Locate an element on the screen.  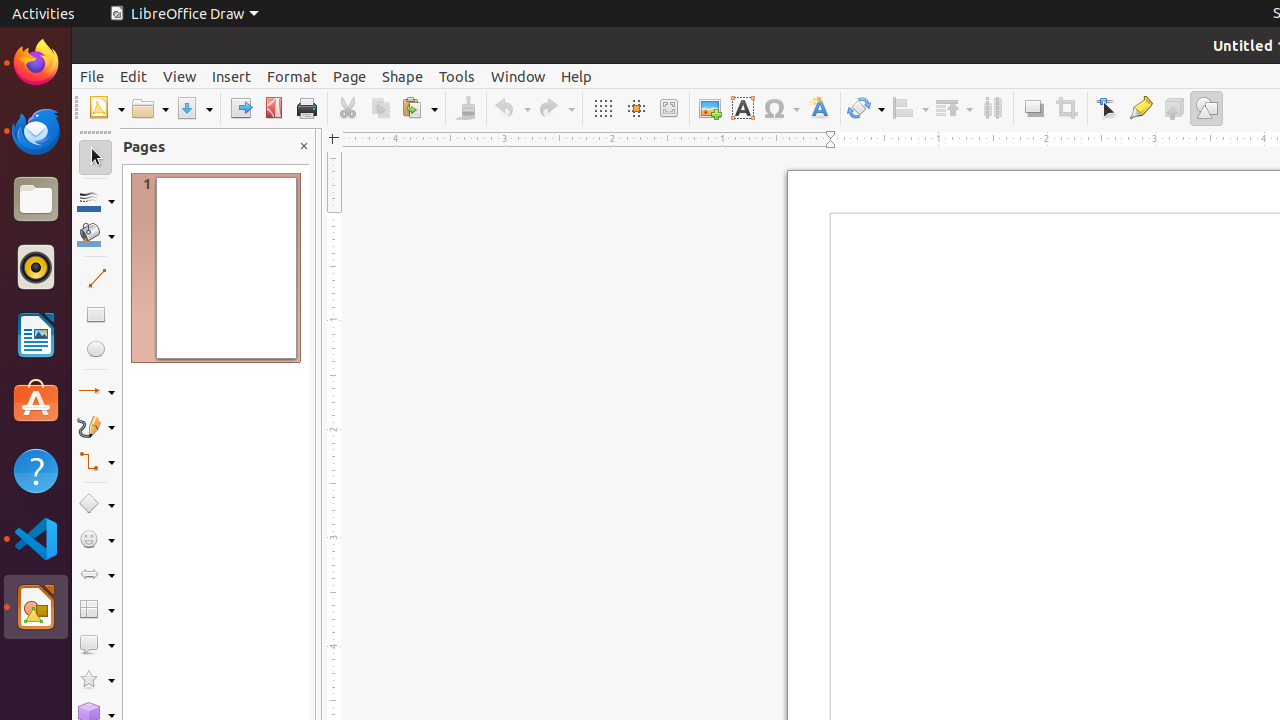
Export is located at coordinates (240, 108).